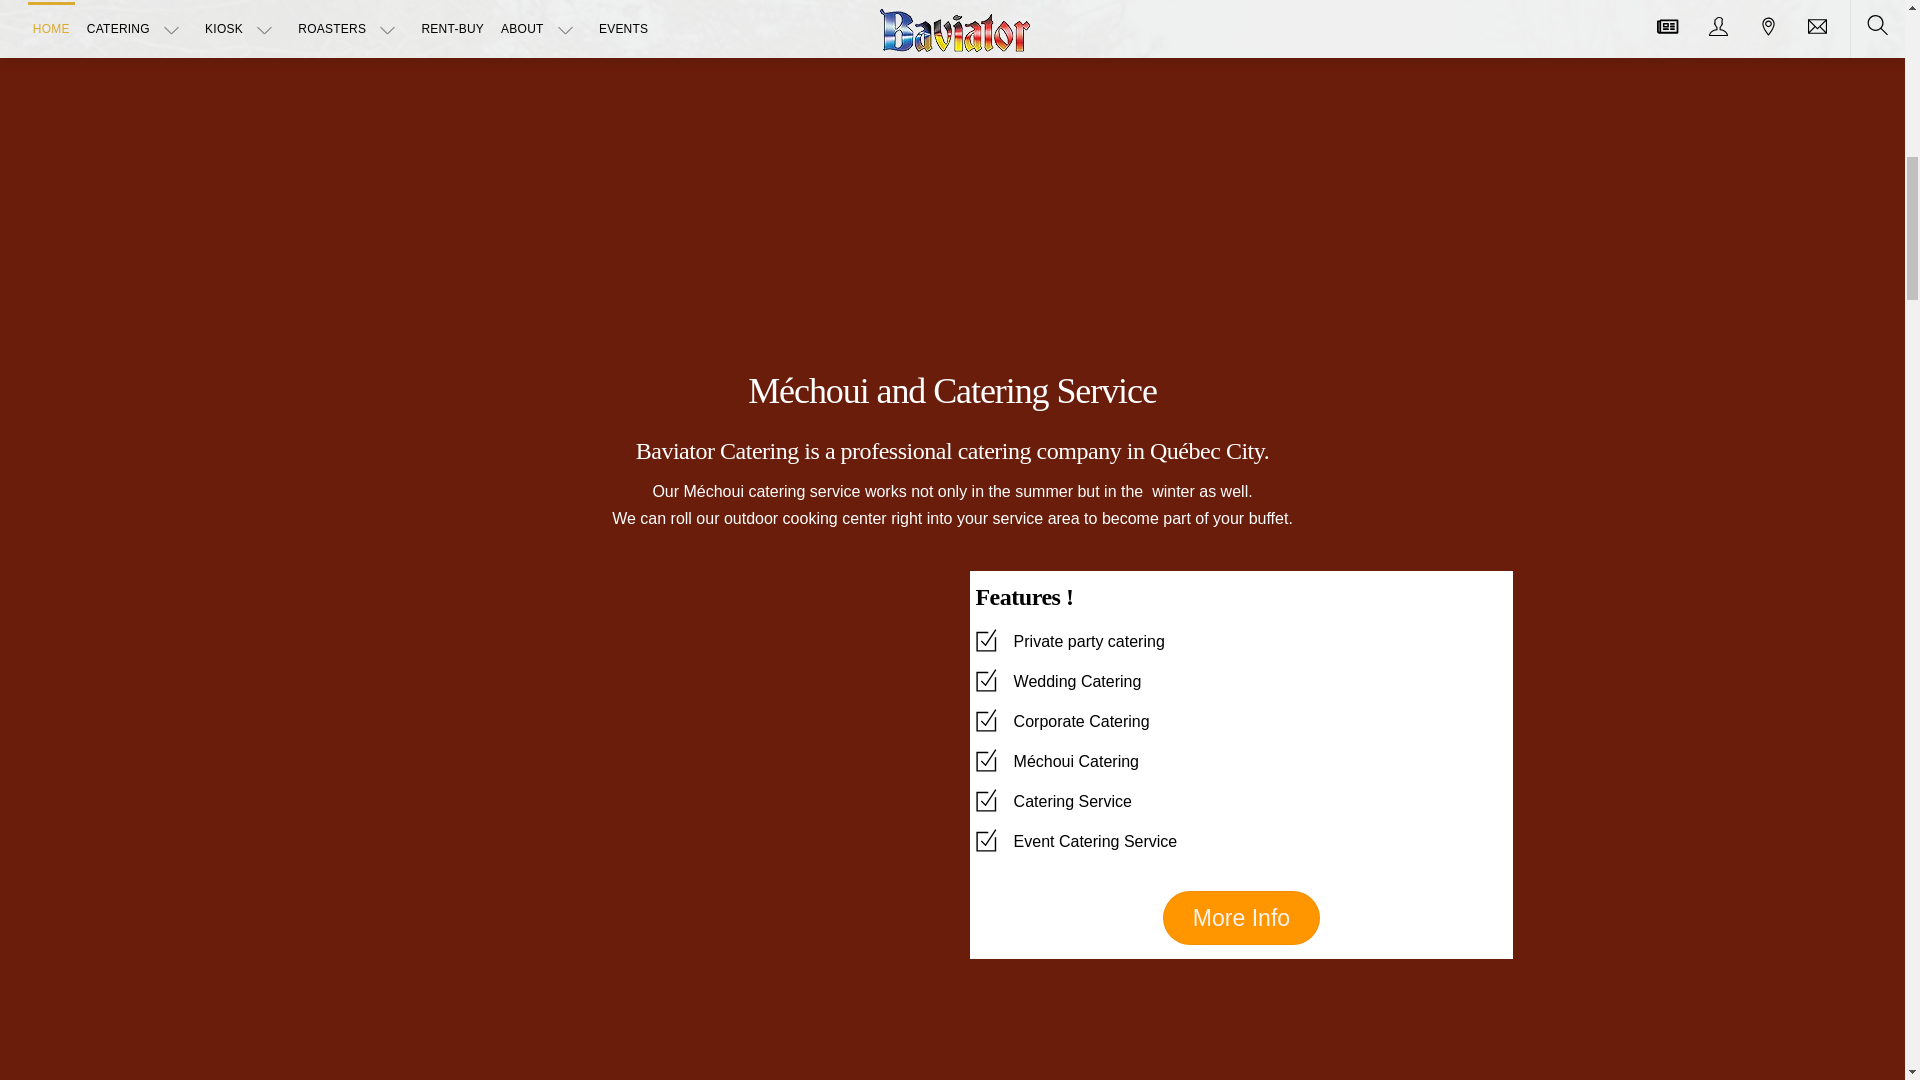  What do you see at coordinates (1242, 918) in the screenshot?
I see `More Info` at bounding box center [1242, 918].